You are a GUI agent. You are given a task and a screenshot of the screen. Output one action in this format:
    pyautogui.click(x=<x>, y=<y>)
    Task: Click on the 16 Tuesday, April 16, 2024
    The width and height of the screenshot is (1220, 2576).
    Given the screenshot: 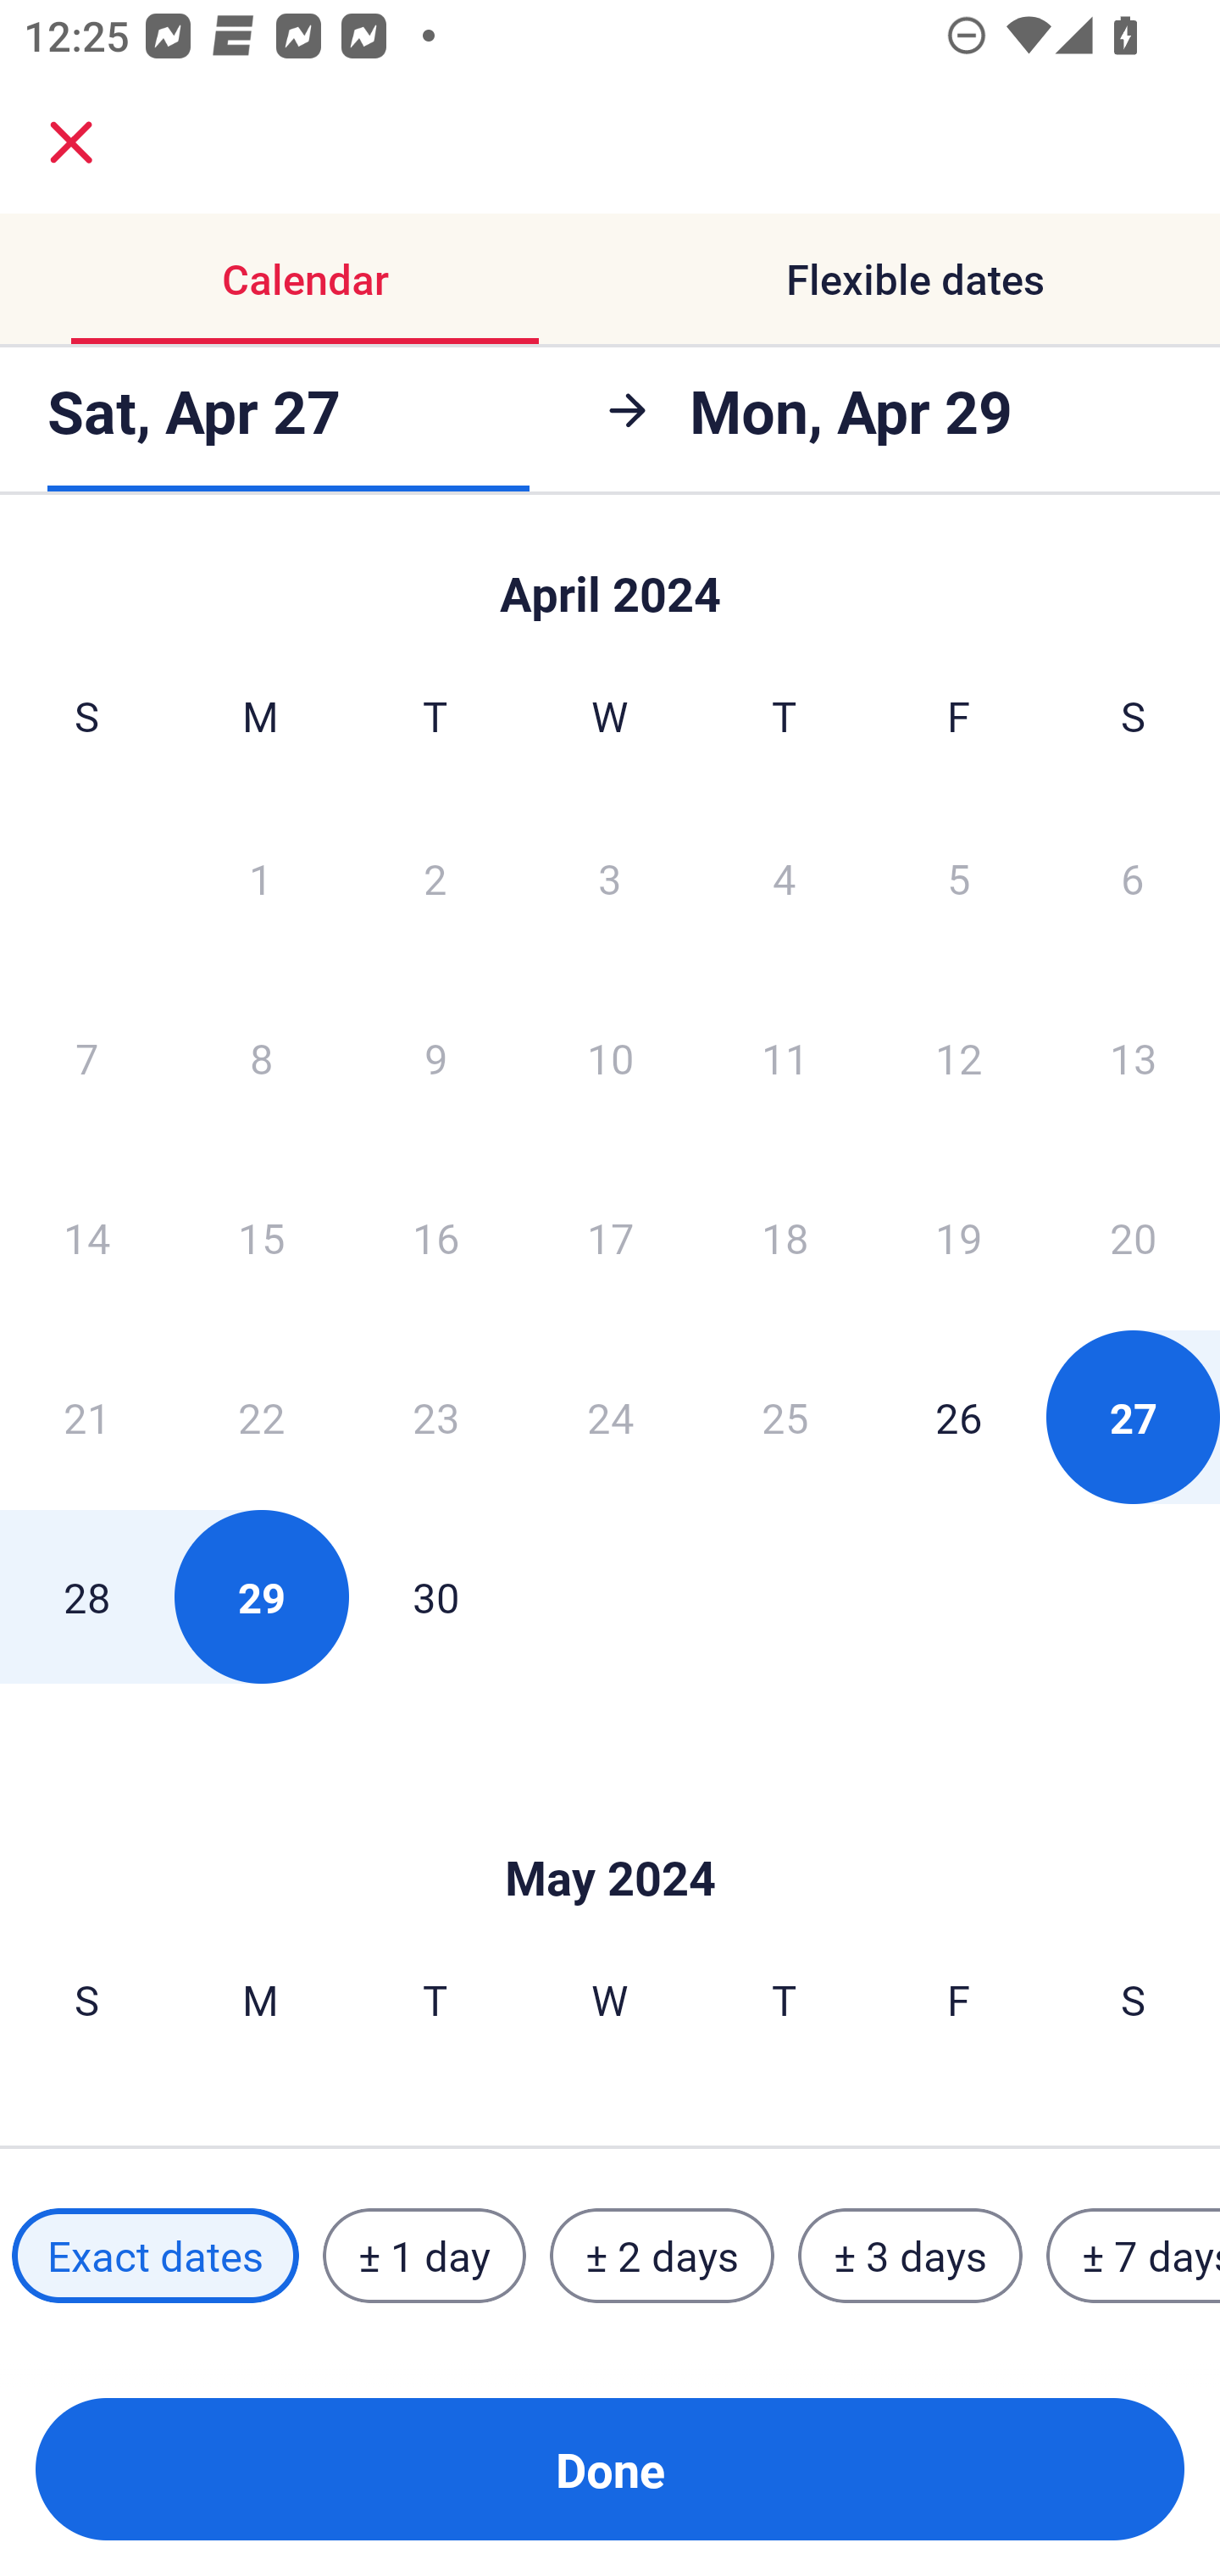 What is the action you would take?
    pyautogui.click(x=435, y=1237)
    